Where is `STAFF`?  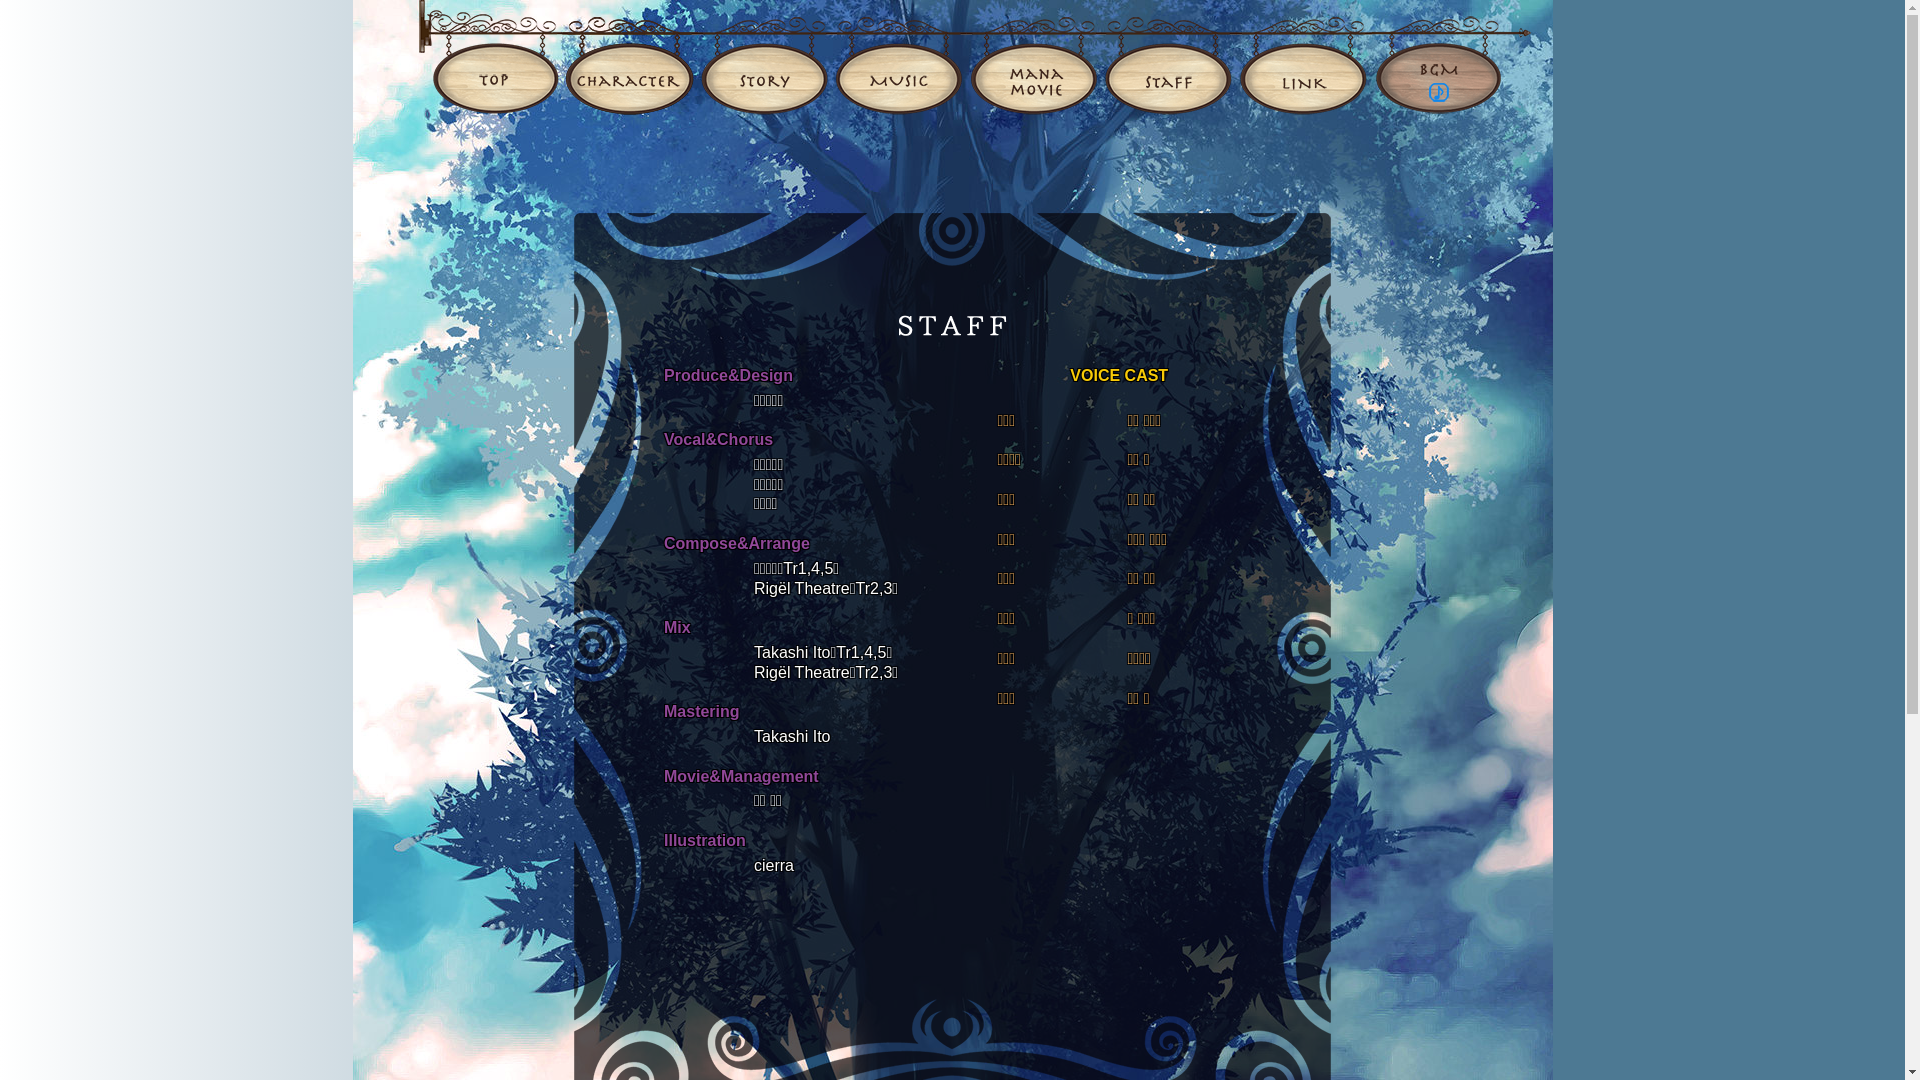 STAFF is located at coordinates (1168, 58).